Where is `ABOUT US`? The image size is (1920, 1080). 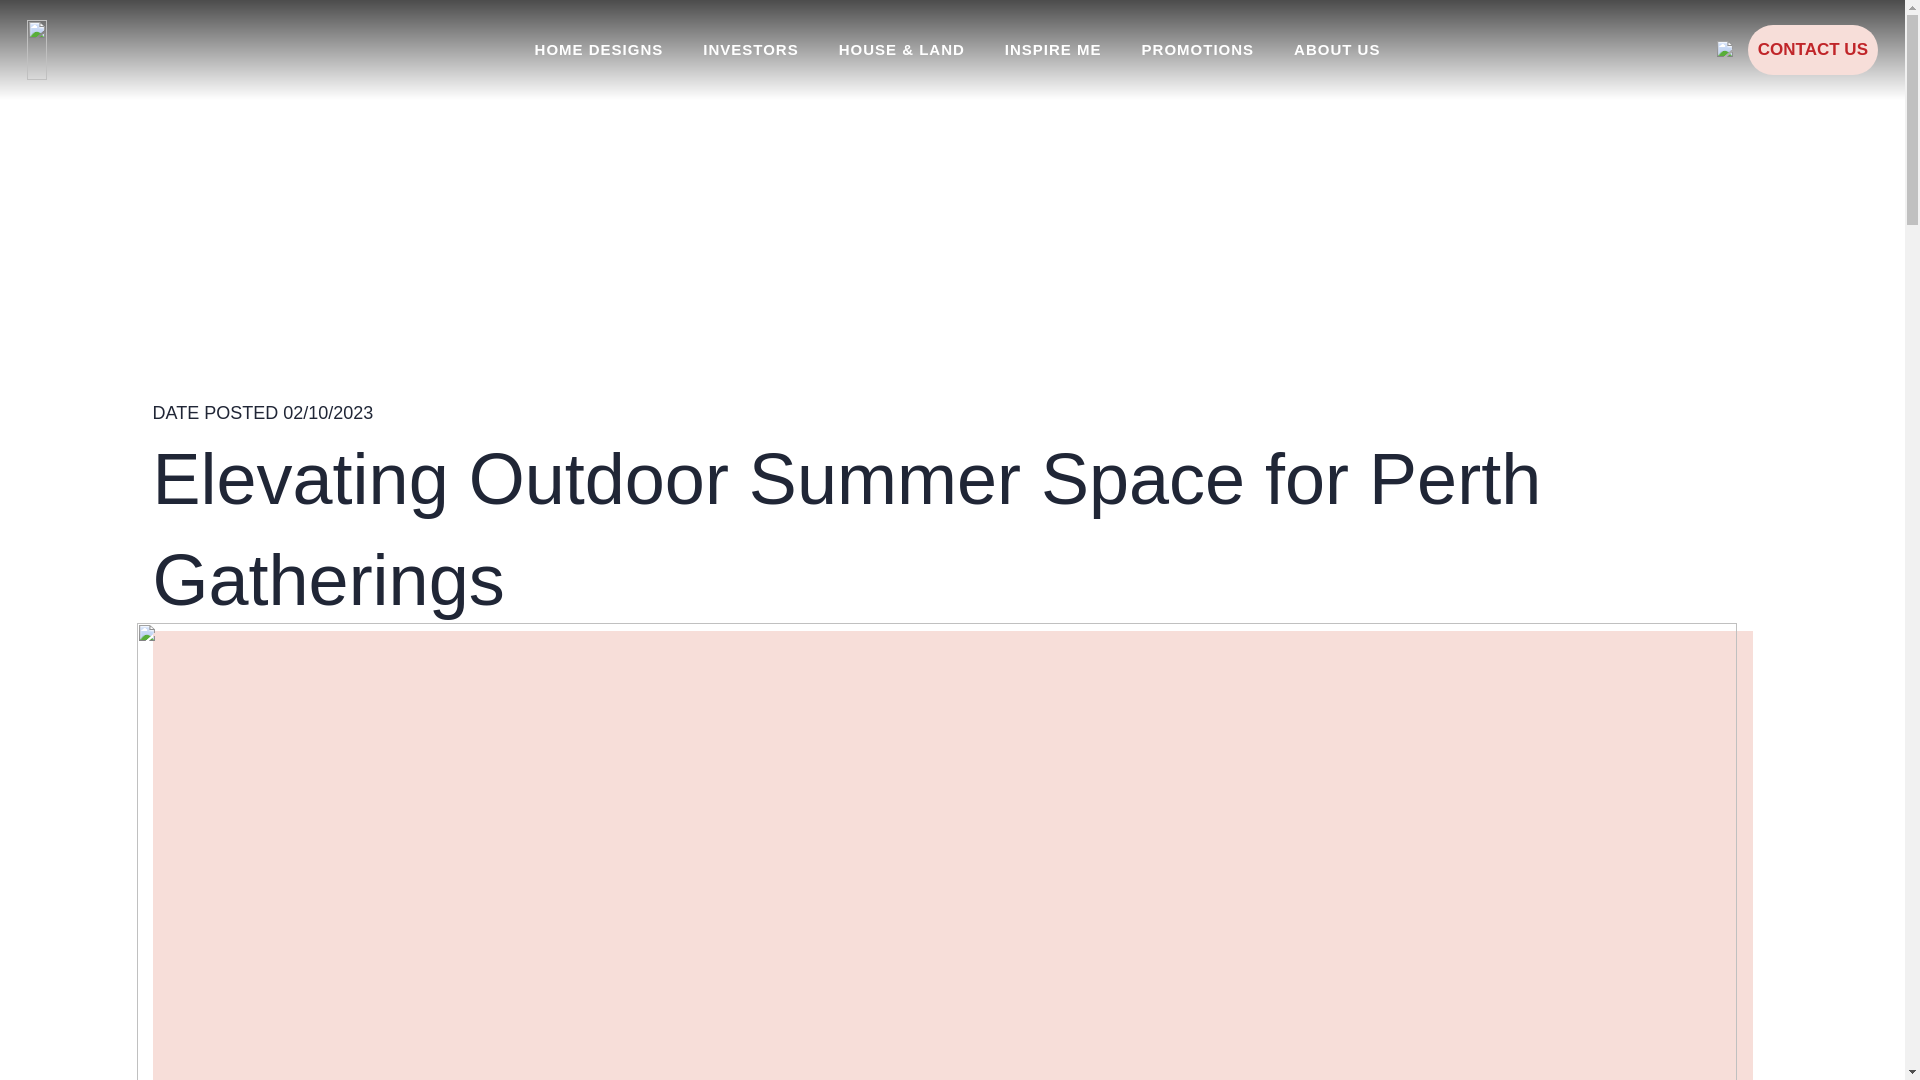 ABOUT US is located at coordinates (1336, 50).